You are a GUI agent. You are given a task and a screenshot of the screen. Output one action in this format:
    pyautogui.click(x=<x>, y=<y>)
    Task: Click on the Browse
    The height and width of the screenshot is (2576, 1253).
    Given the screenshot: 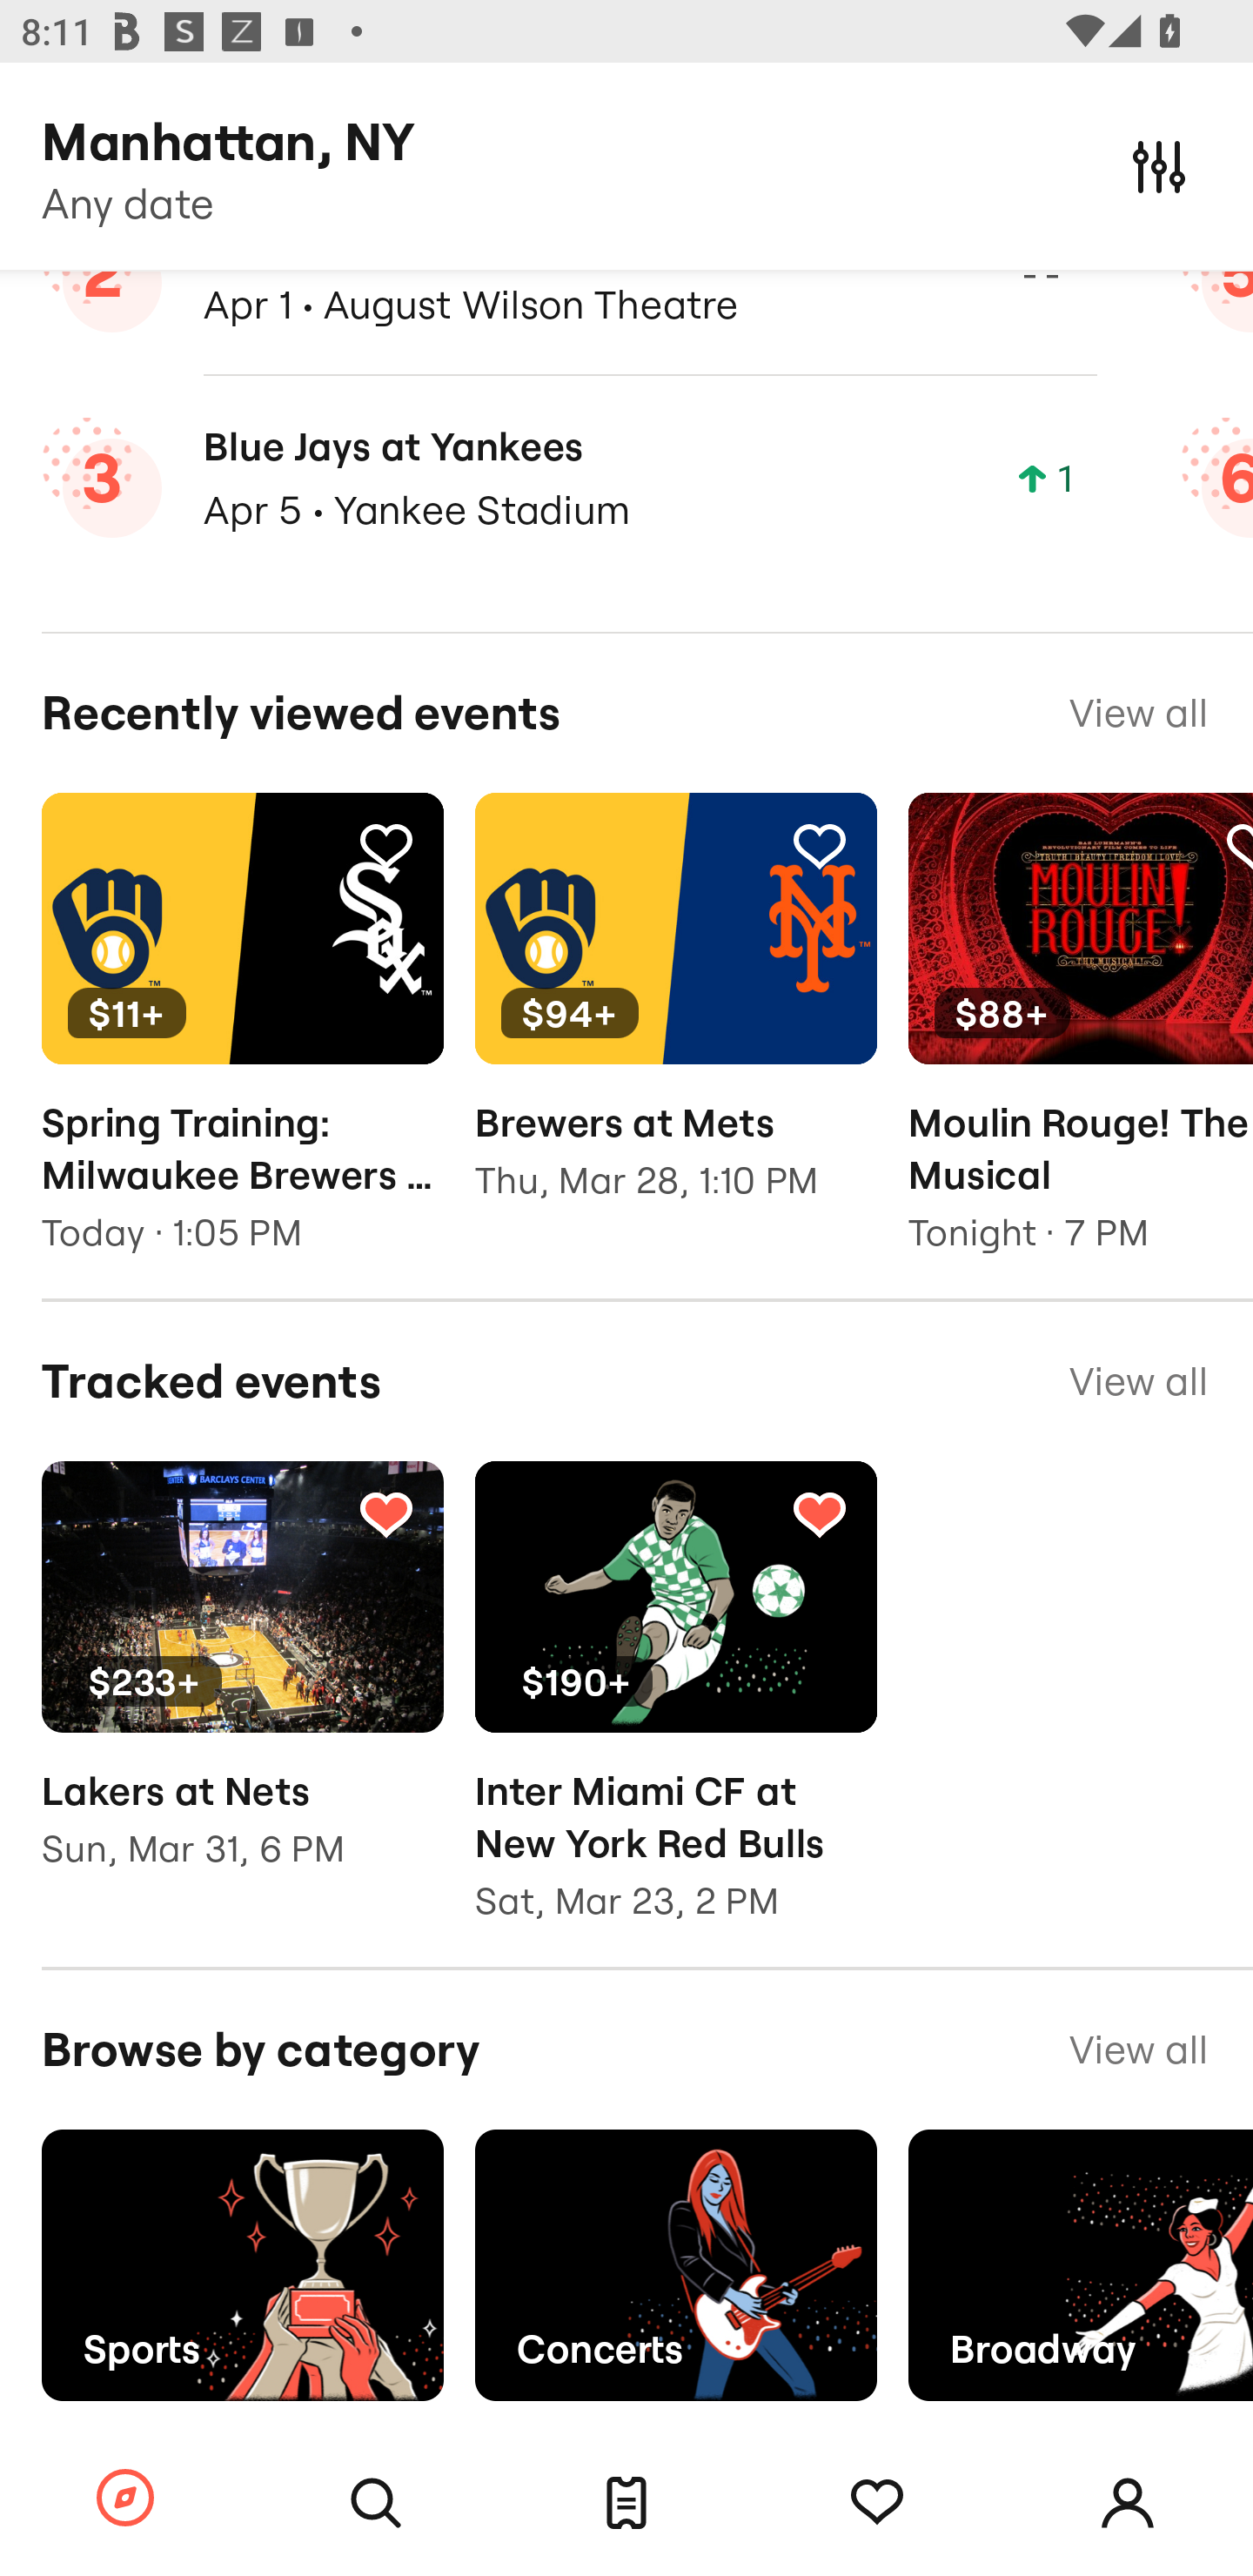 What is the action you would take?
    pyautogui.click(x=125, y=2499)
    